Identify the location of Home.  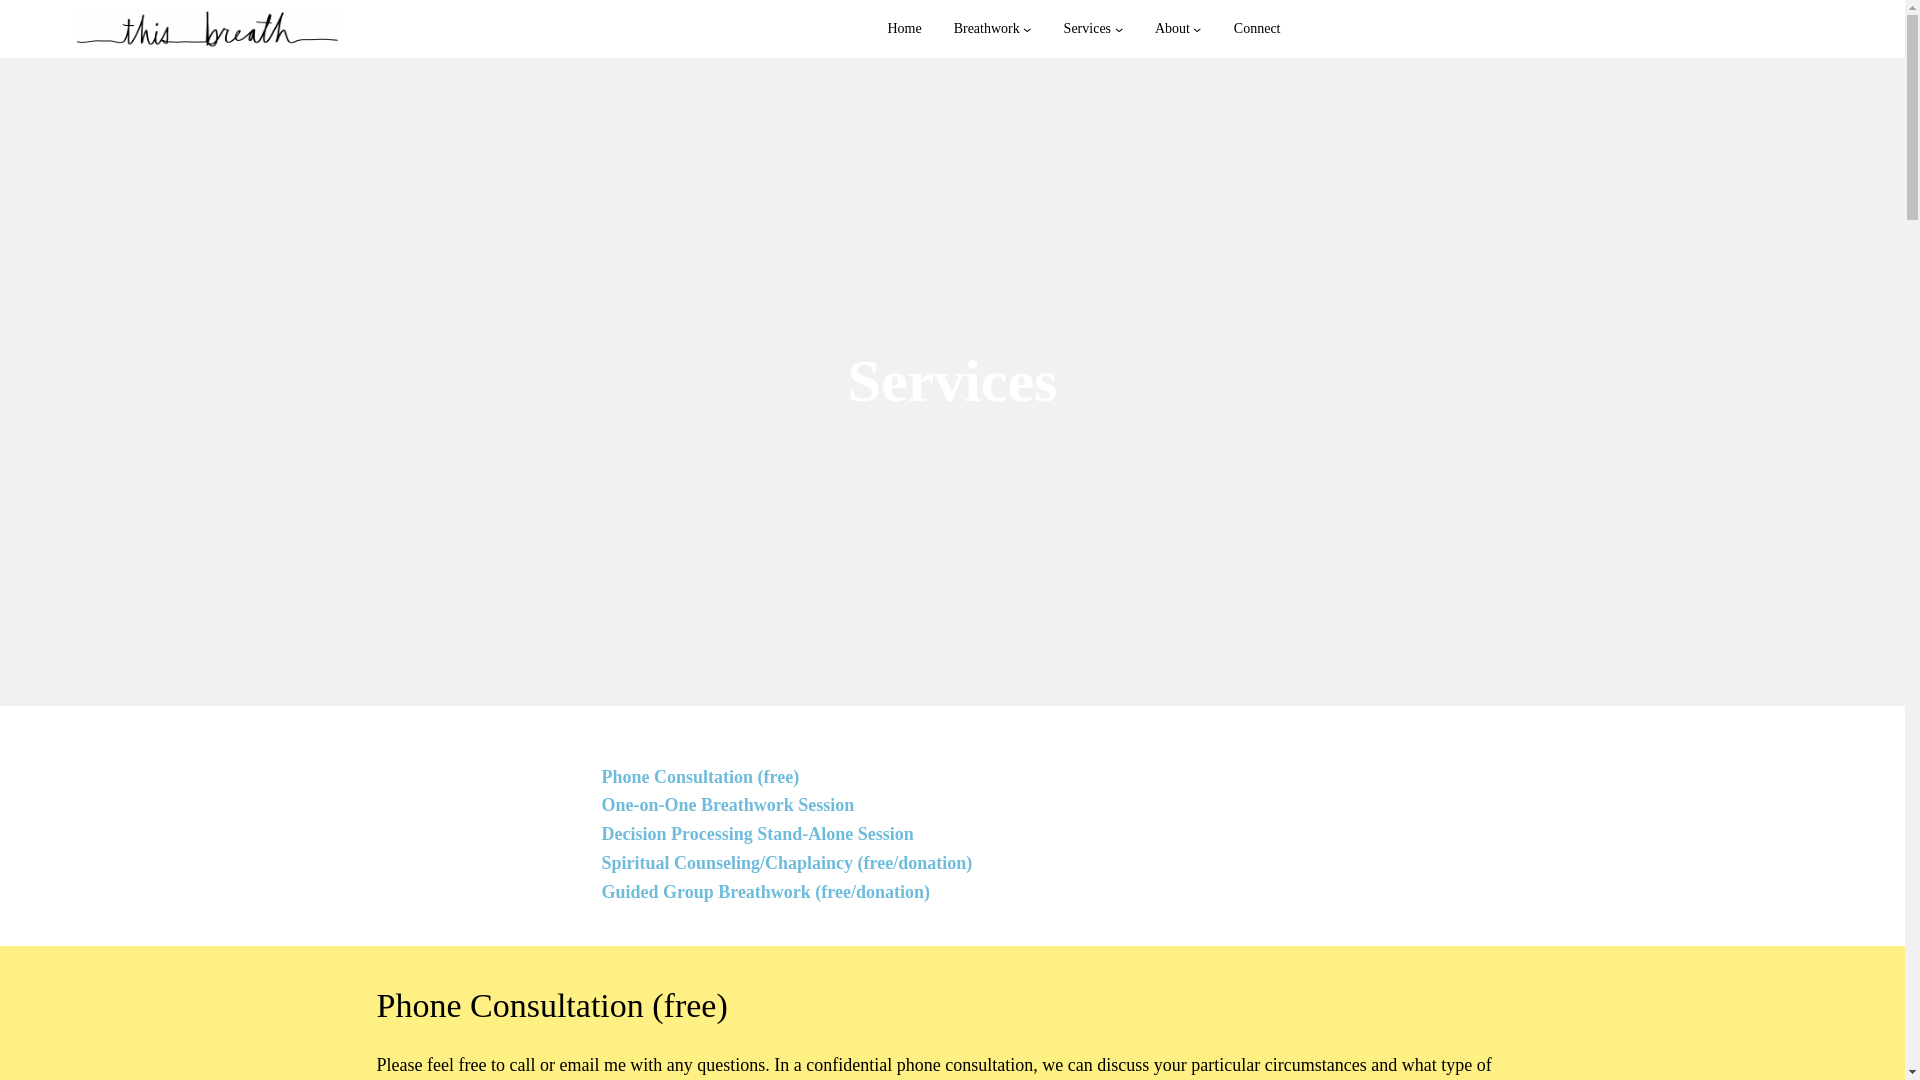
(904, 28).